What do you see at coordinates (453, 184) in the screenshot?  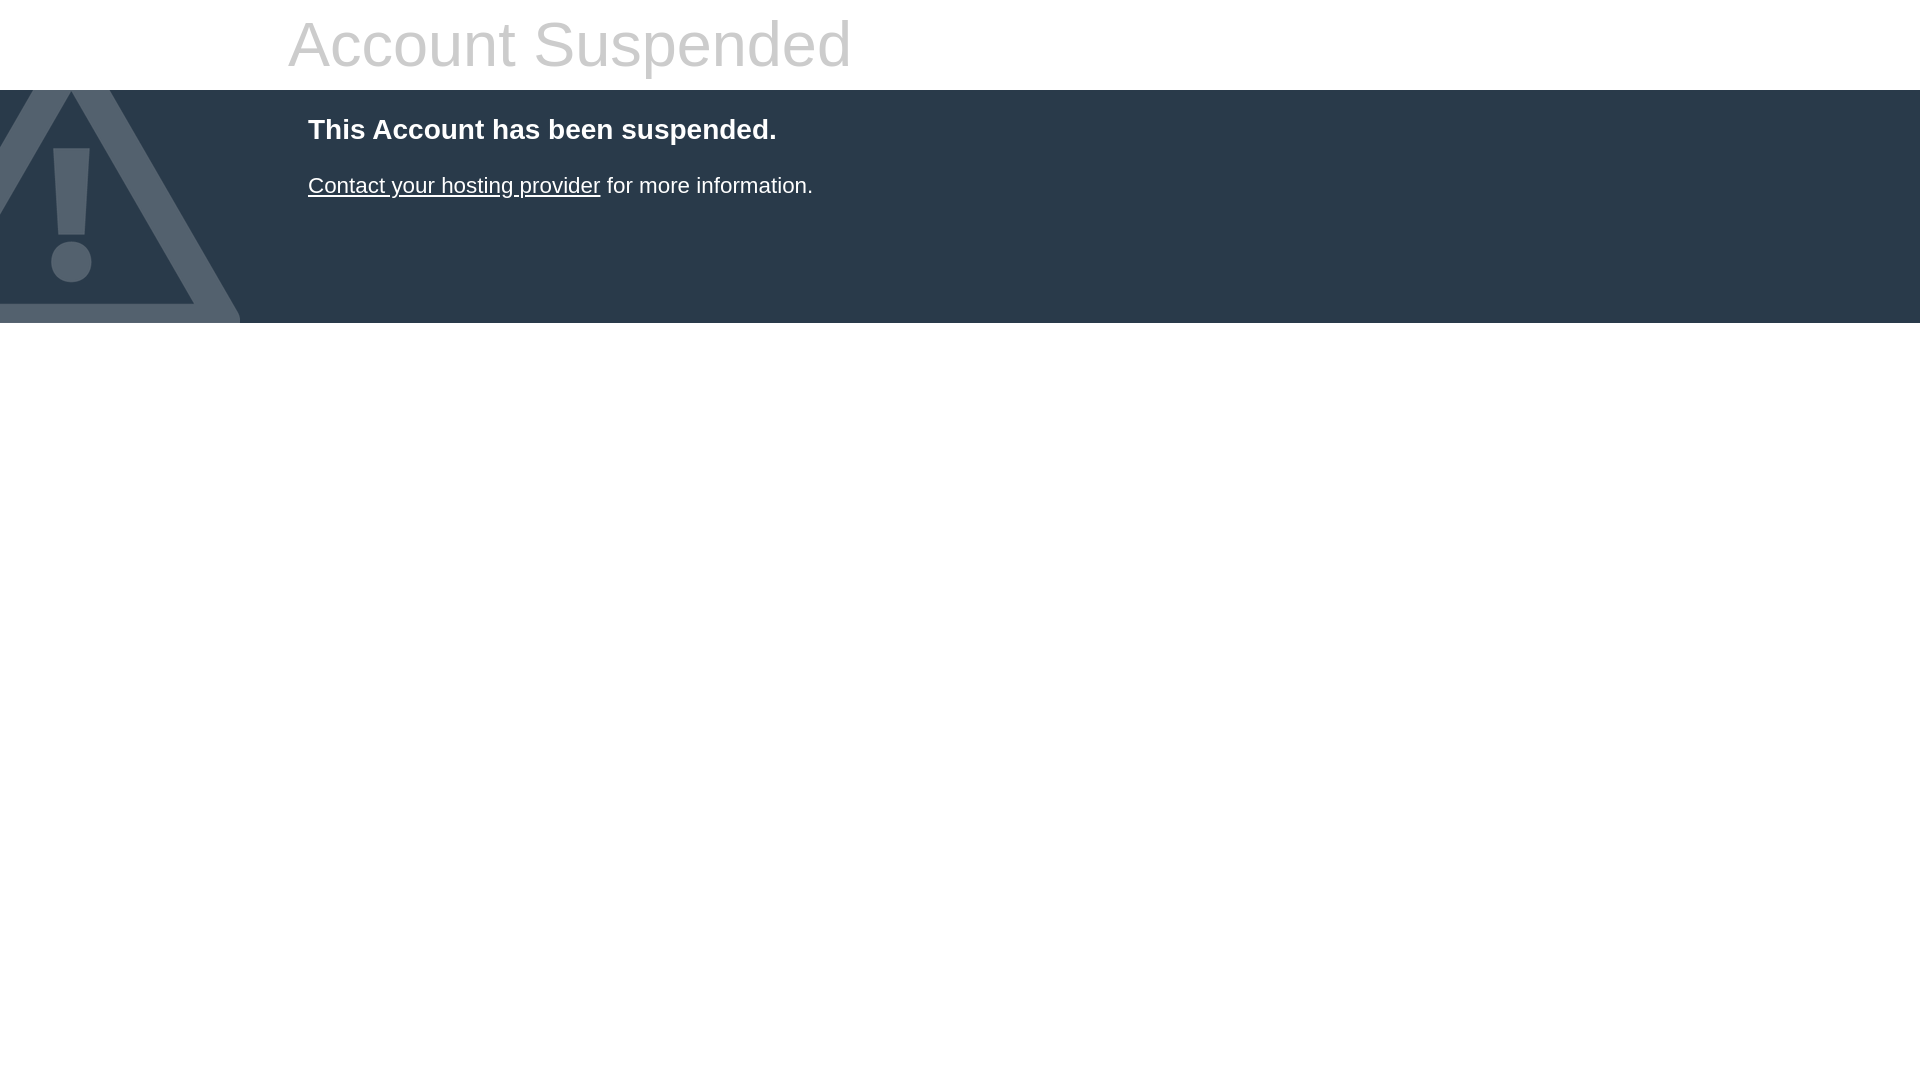 I see `Contact your hosting provider` at bounding box center [453, 184].